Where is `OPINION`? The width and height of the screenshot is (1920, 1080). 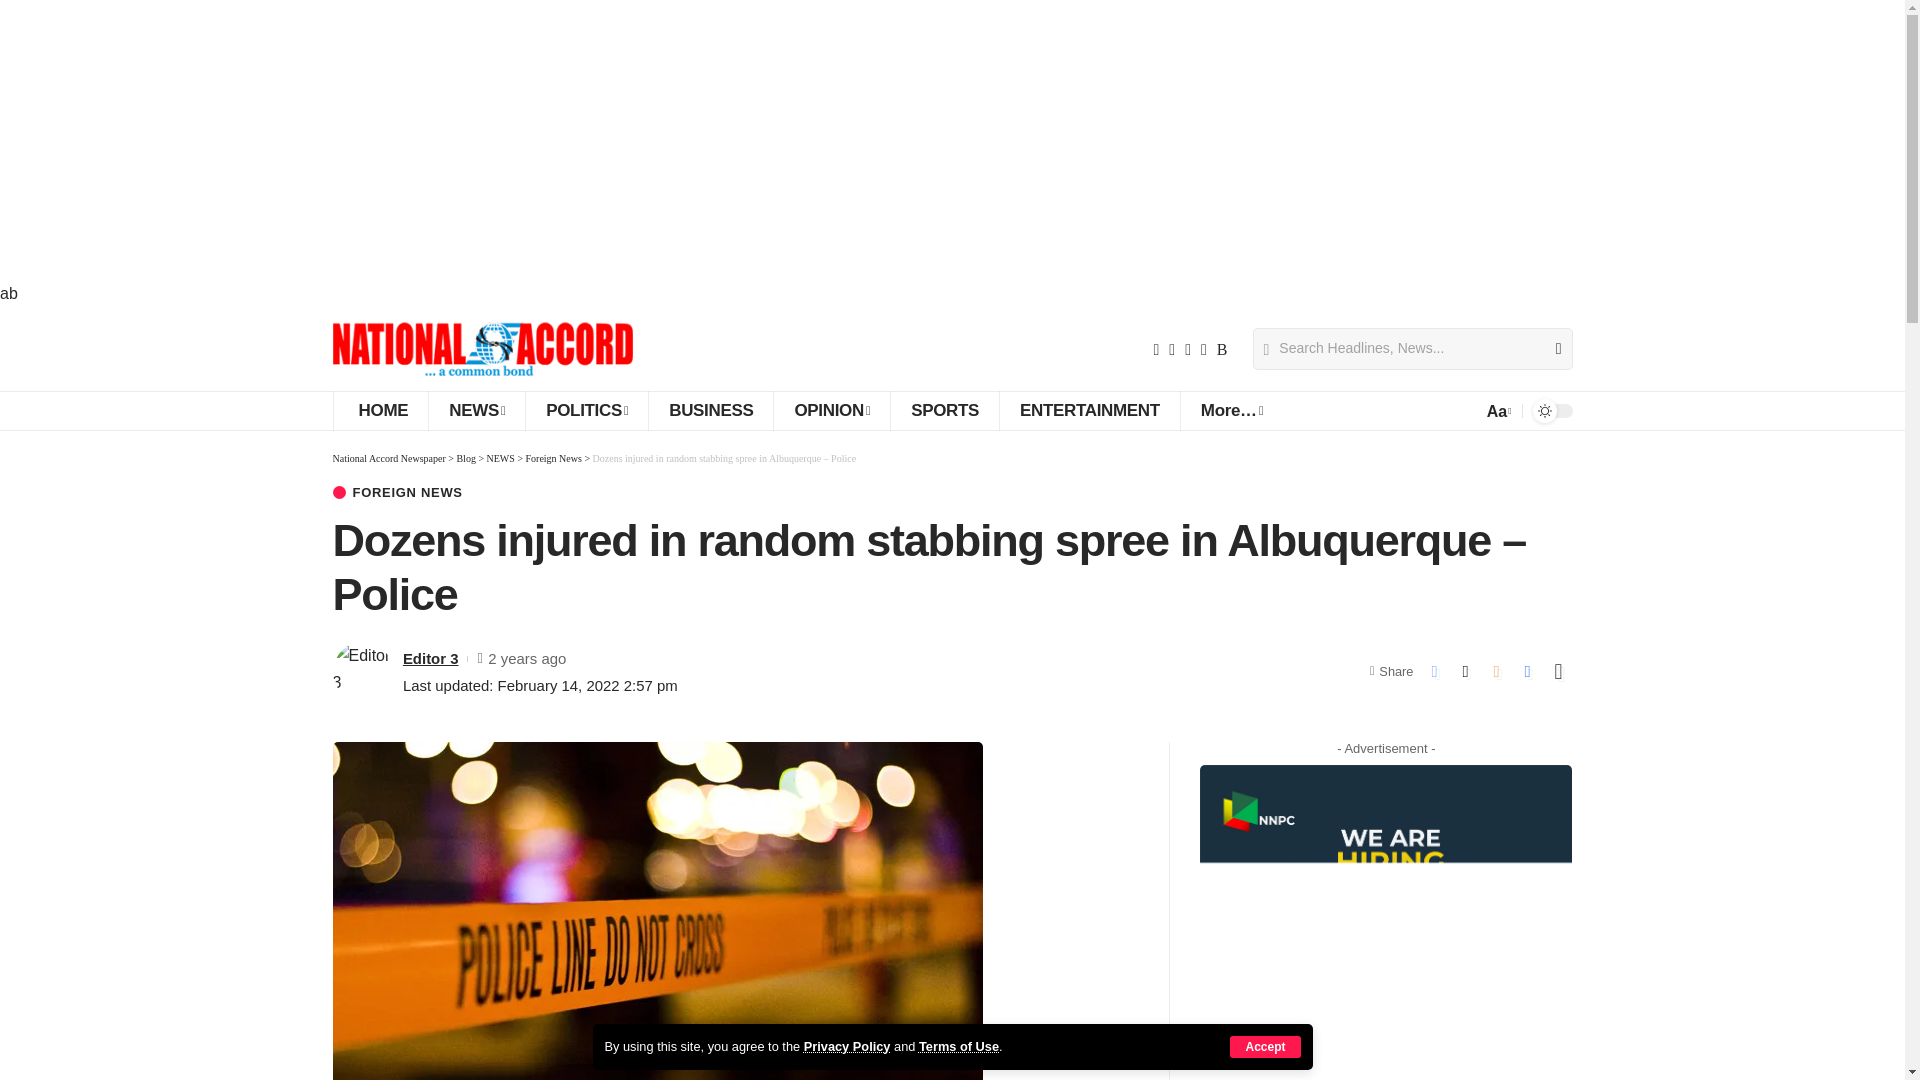 OPINION is located at coordinates (832, 410).